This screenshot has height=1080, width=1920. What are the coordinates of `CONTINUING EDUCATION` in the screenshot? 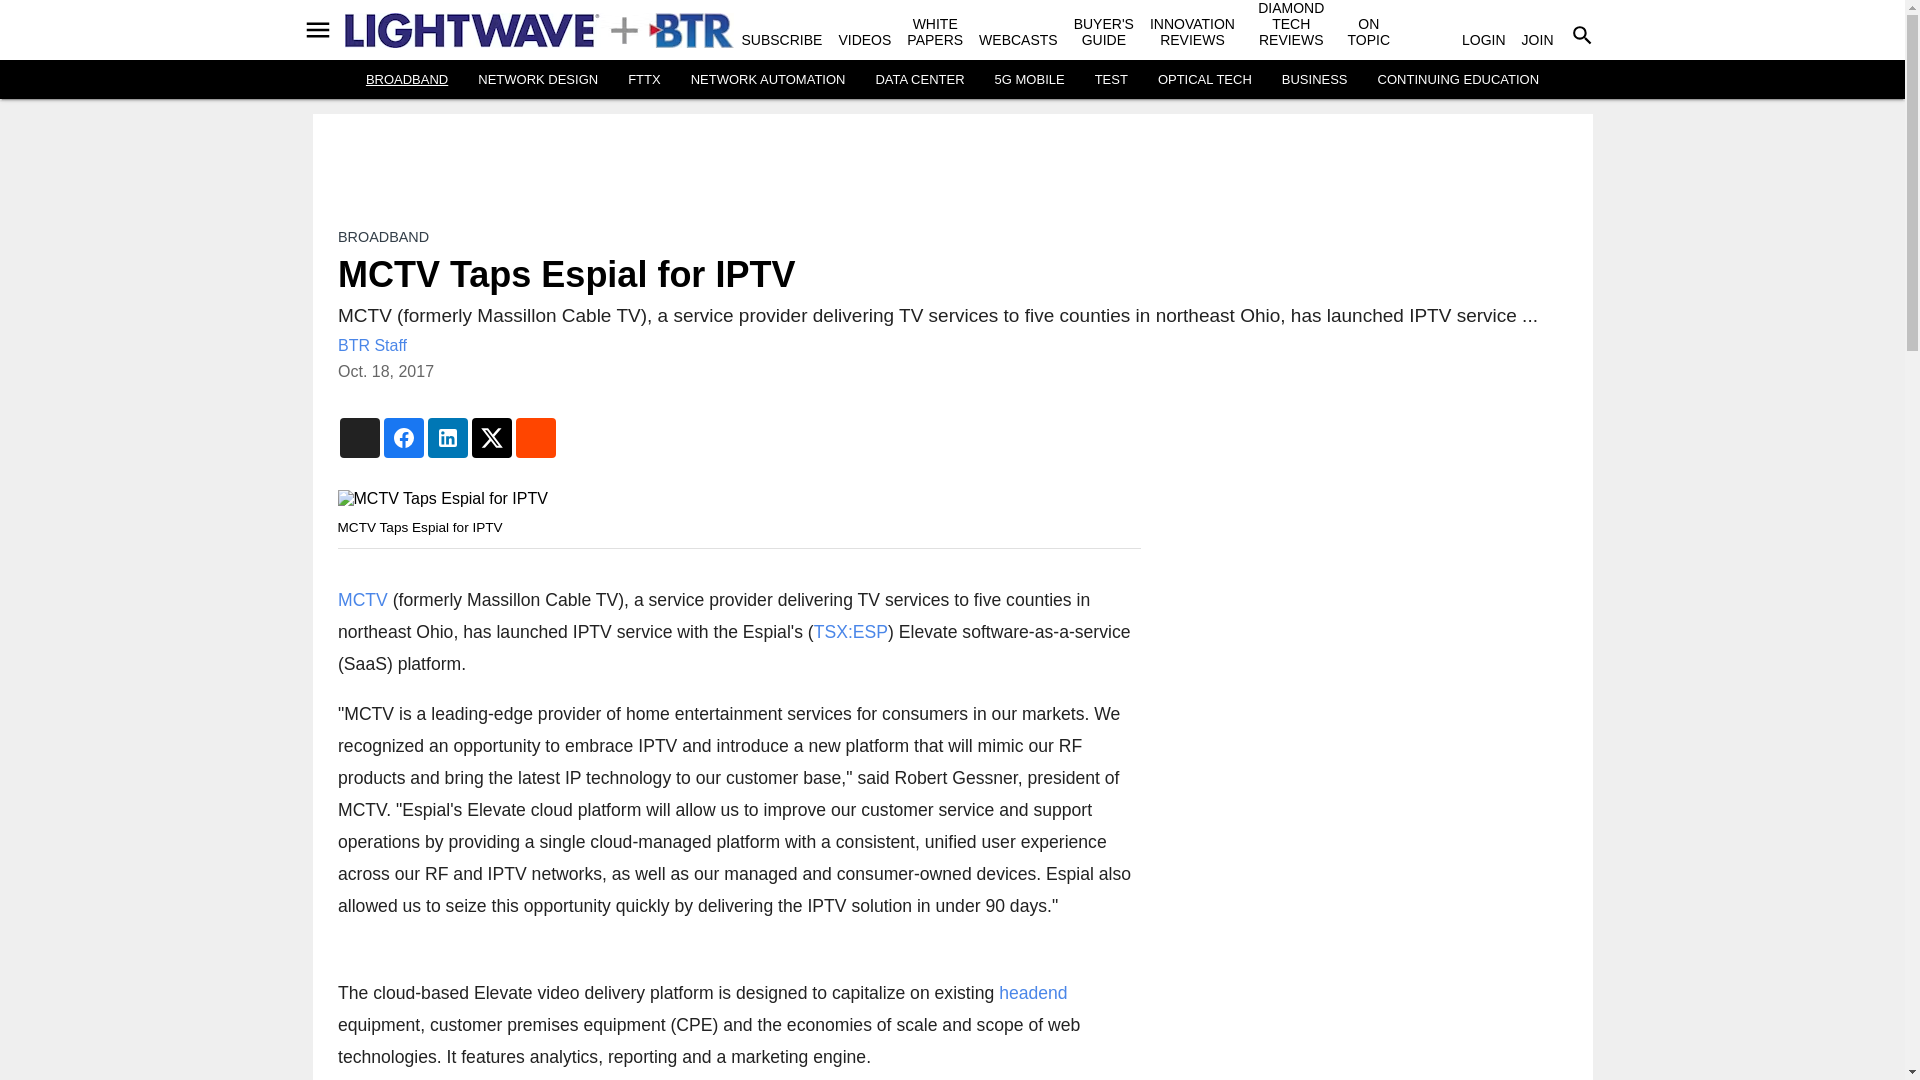 It's located at (1458, 80).